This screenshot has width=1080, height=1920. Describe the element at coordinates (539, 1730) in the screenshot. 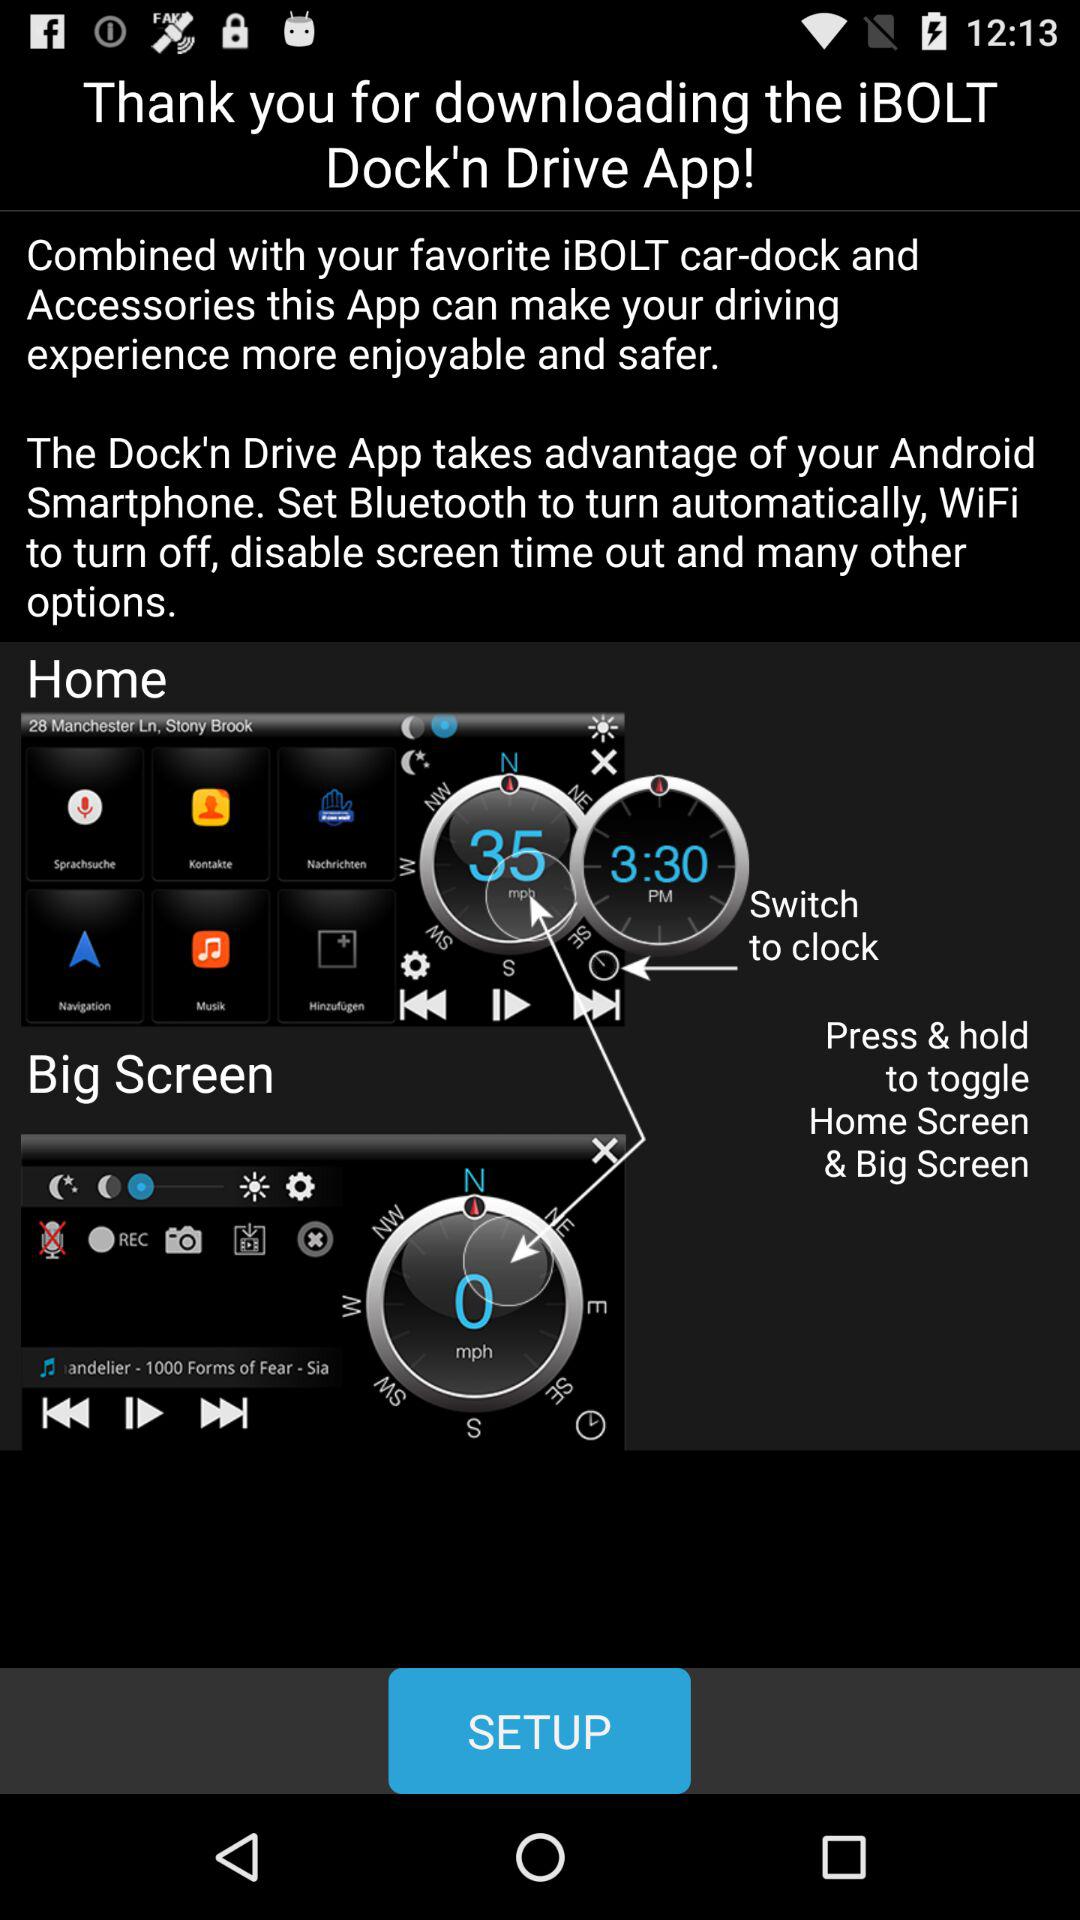

I see `launch setup icon` at that location.